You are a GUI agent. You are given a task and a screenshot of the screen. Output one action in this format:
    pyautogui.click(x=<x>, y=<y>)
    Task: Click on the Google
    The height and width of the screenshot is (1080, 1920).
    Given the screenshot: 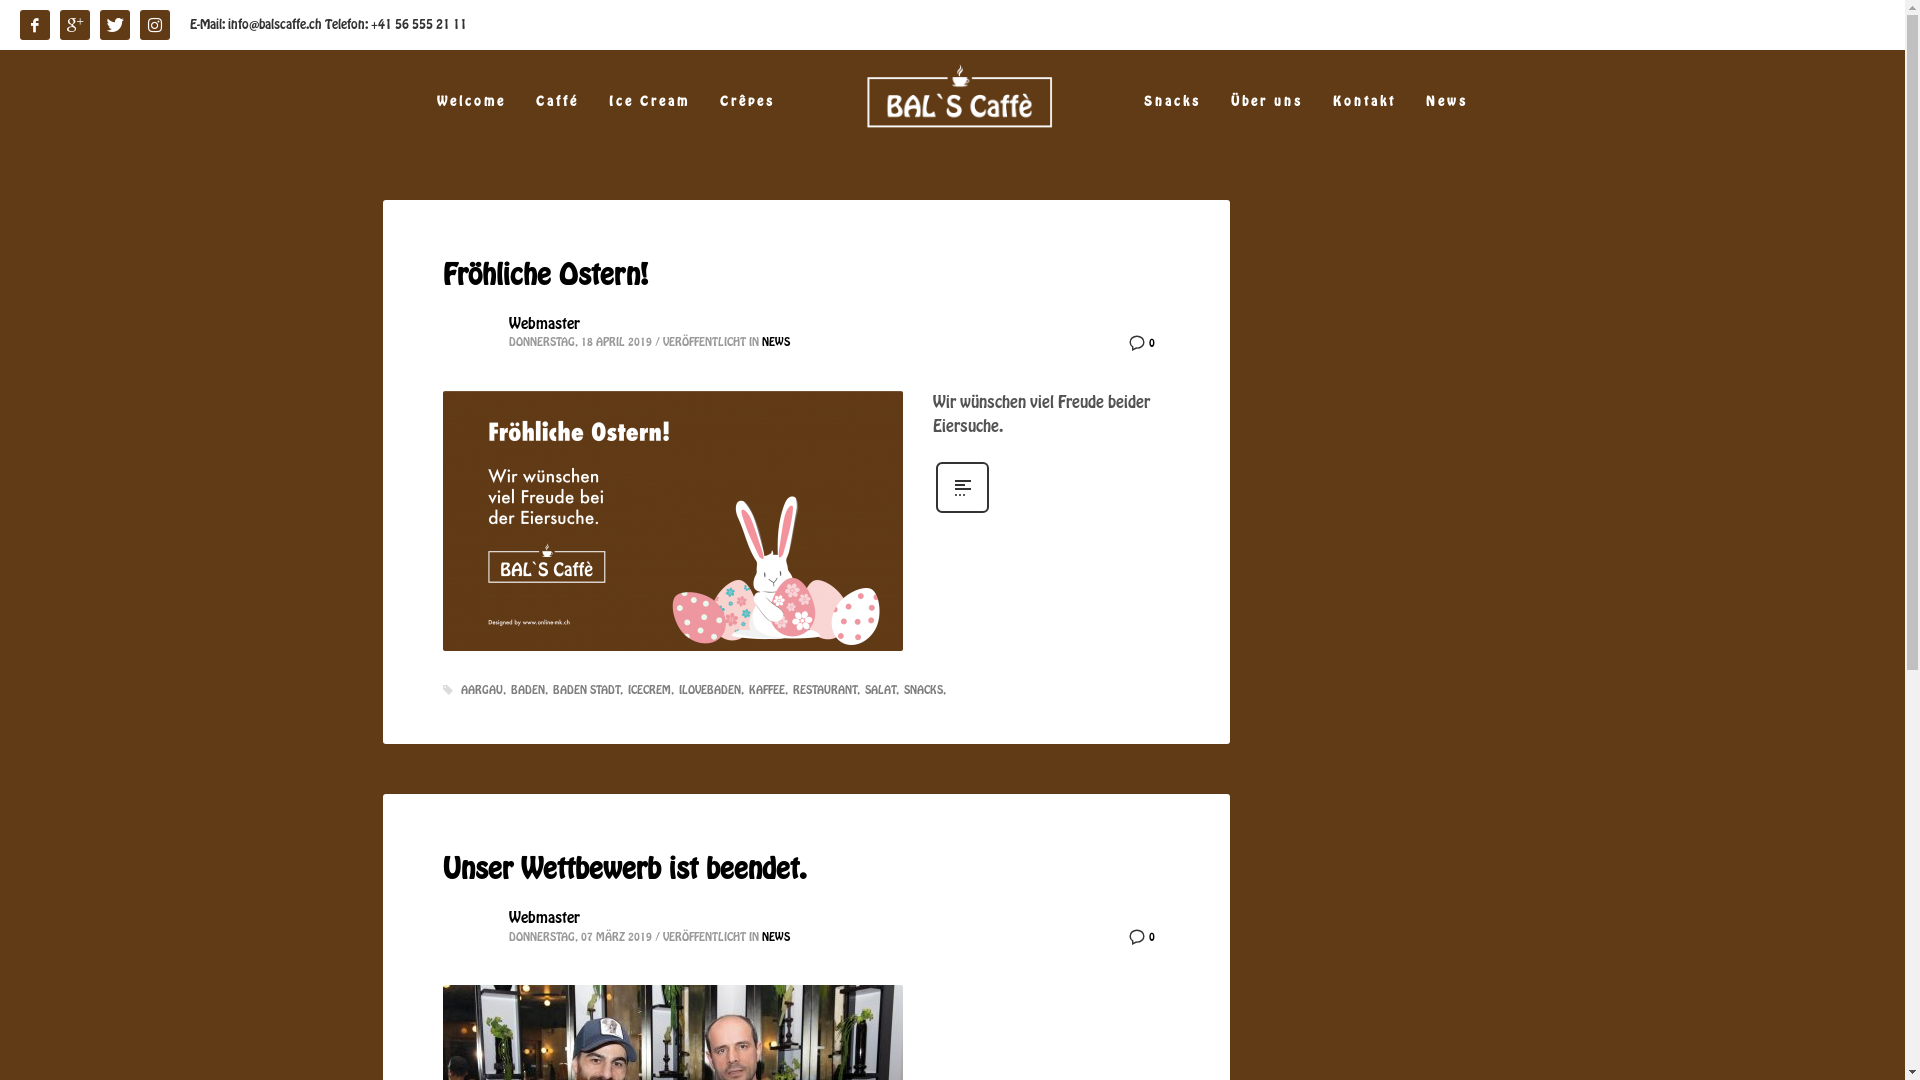 What is the action you would take?
    pyautogui.click(x=75, y=25)
    